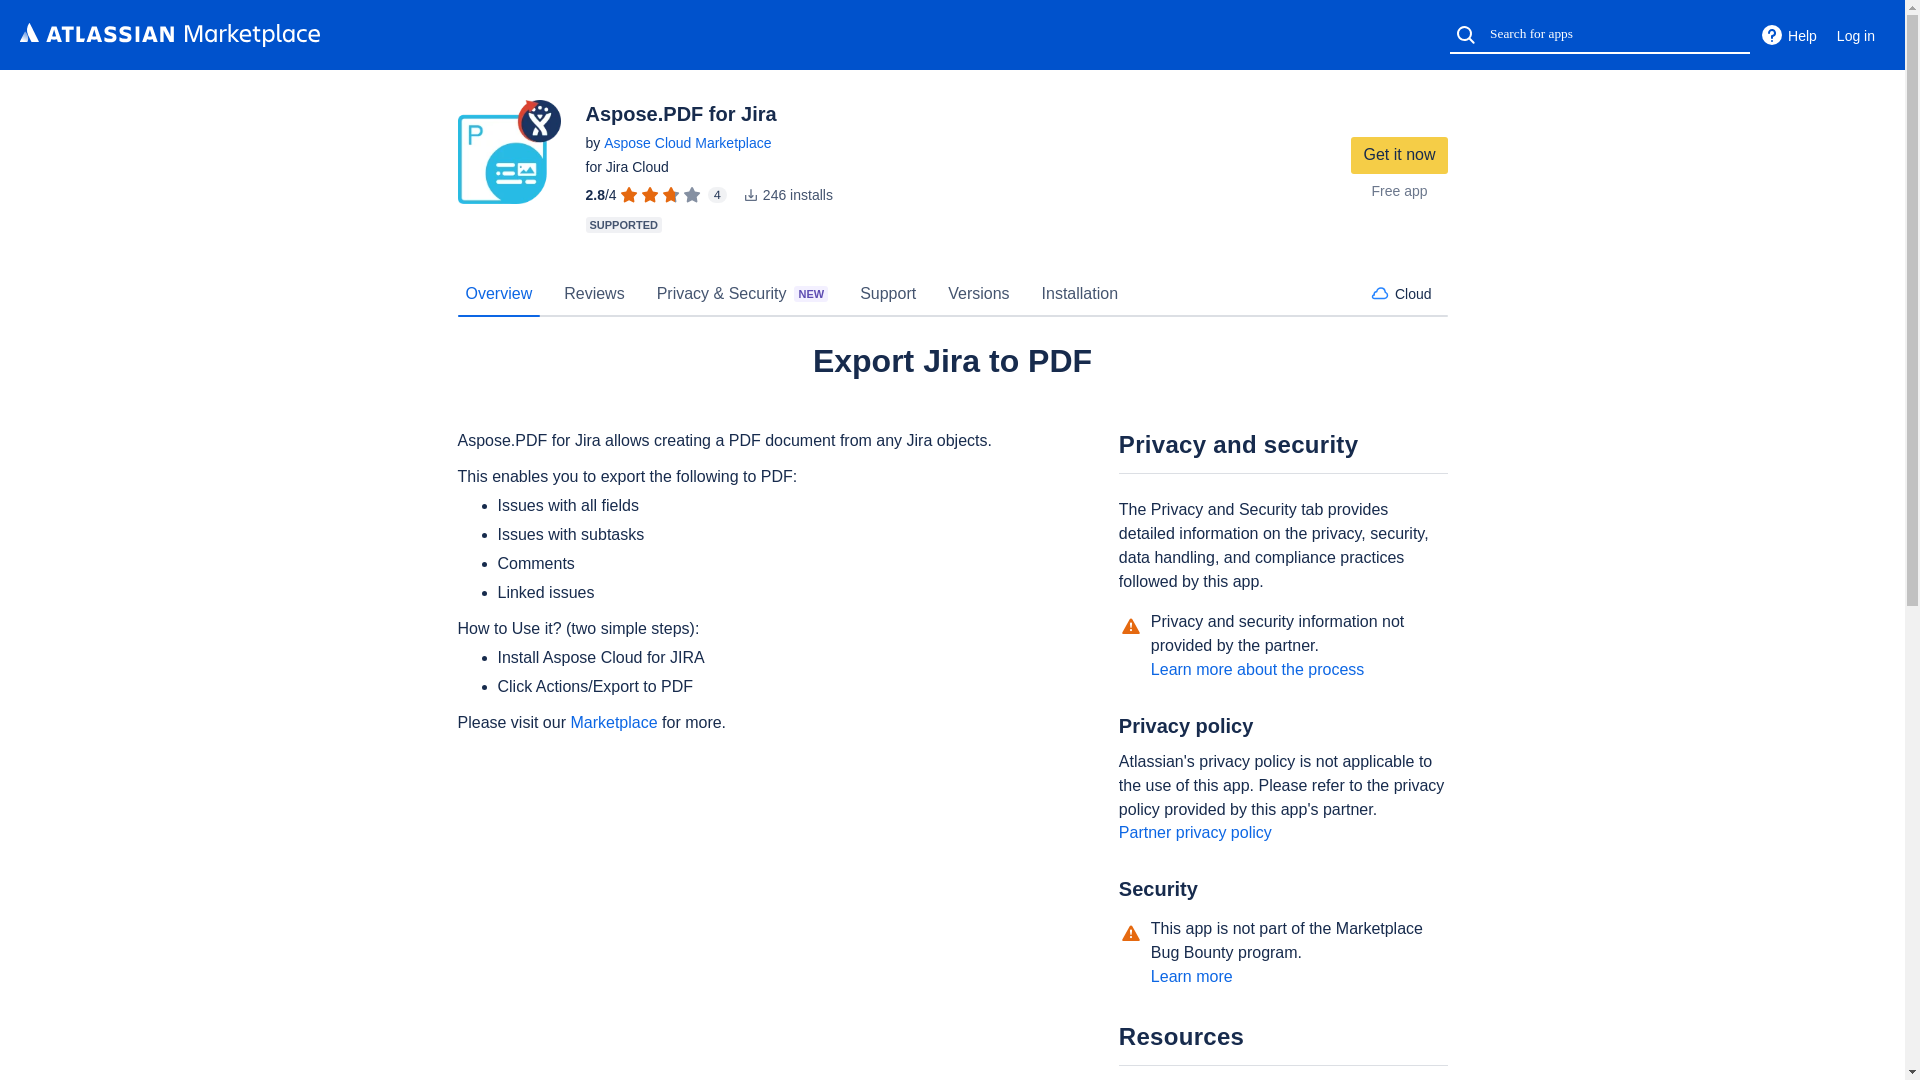 The width and height of the screenshot is (1920, 1080). Describe the element at coordinates (1191, 976) in the screenshot. I see `Learn more` at that location.